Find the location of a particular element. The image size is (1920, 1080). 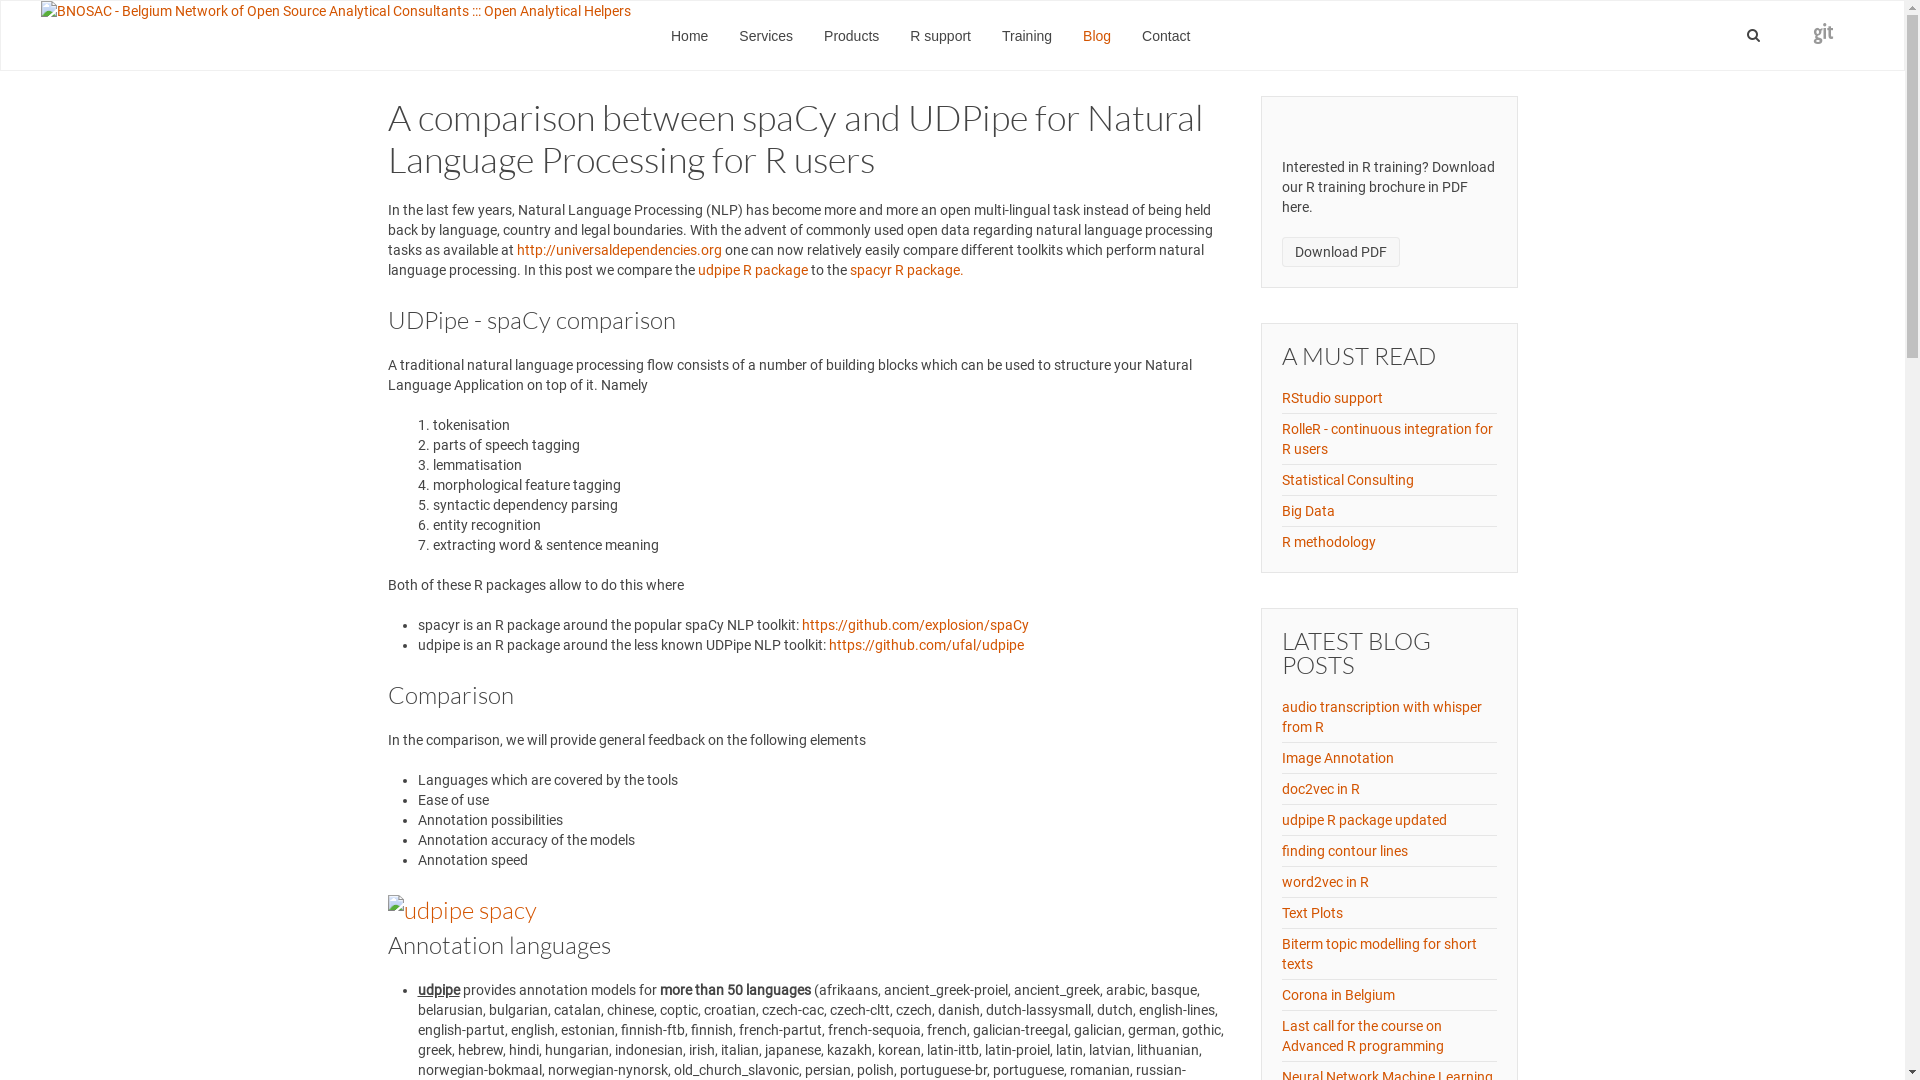

Blog is located at coordinates (1097, 35).